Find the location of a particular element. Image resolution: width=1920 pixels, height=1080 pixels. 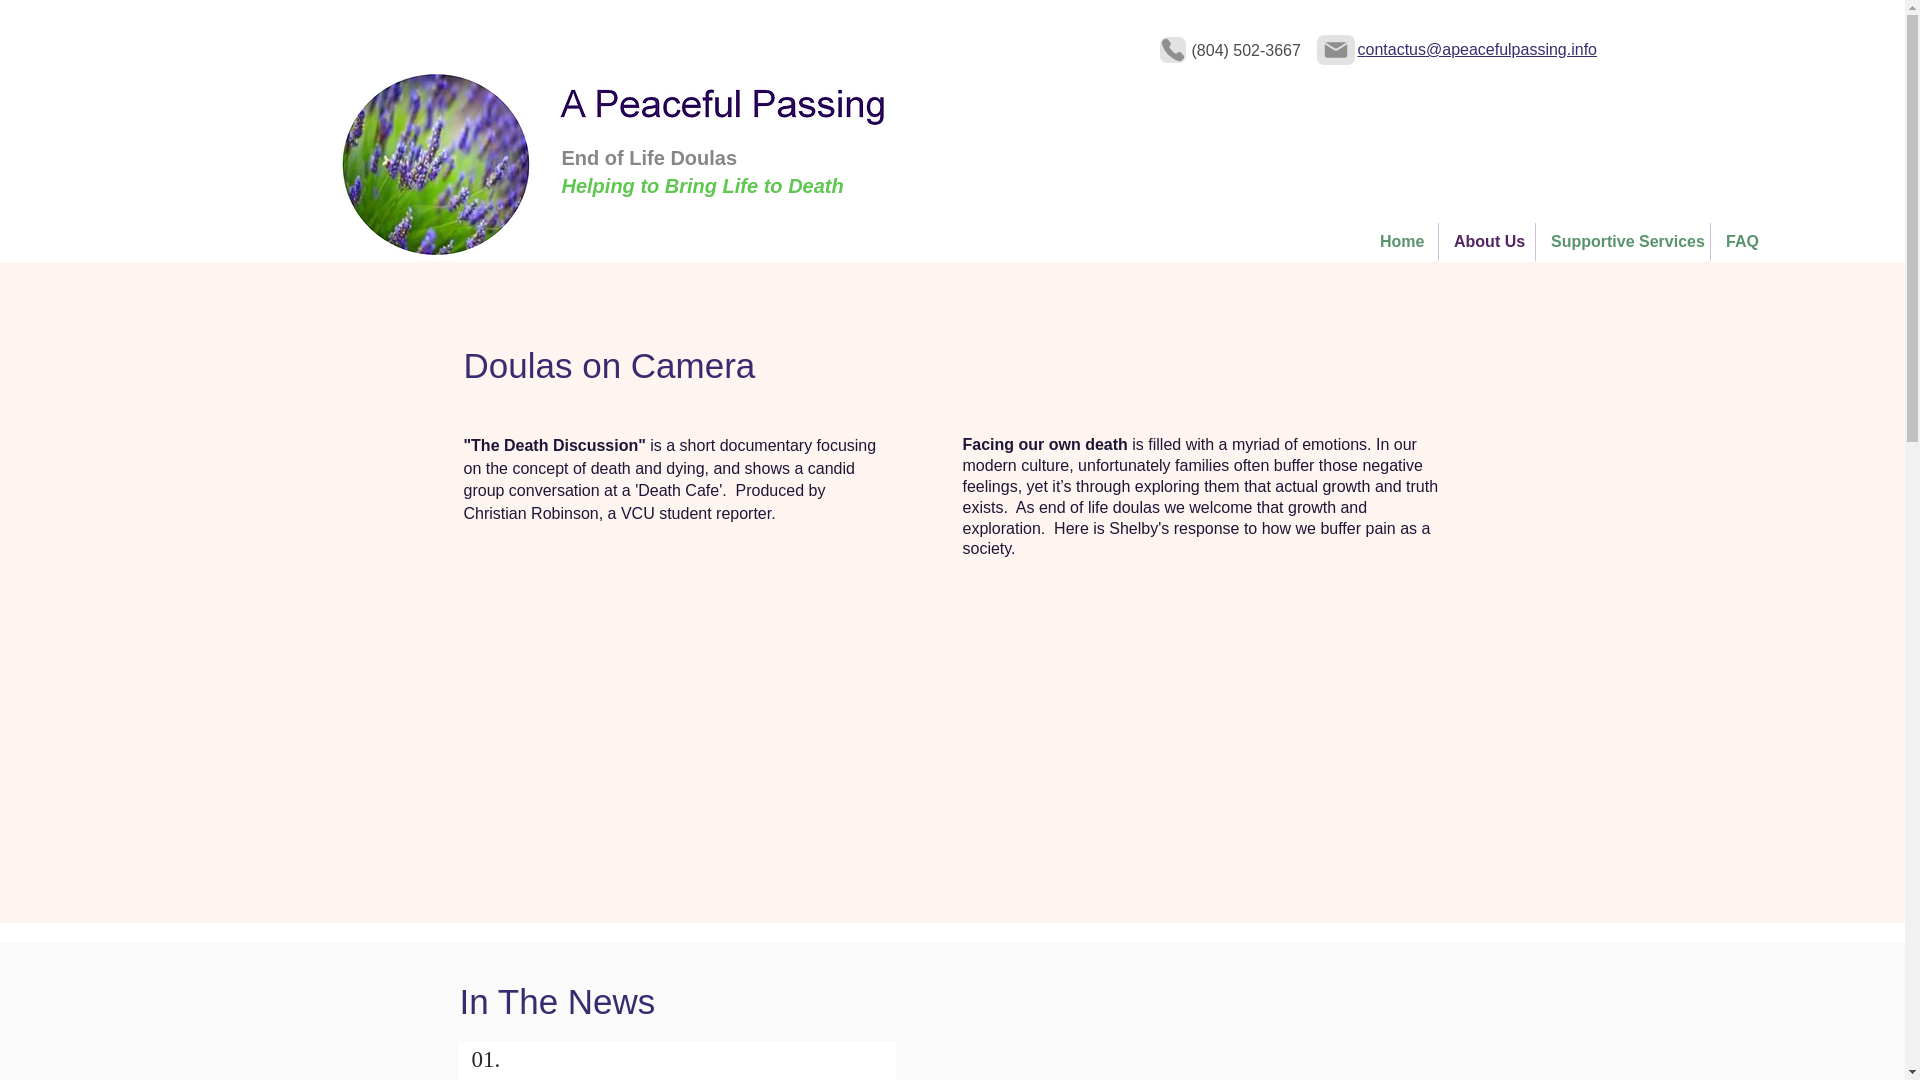

About Us is located at coordinates (1486, 242).